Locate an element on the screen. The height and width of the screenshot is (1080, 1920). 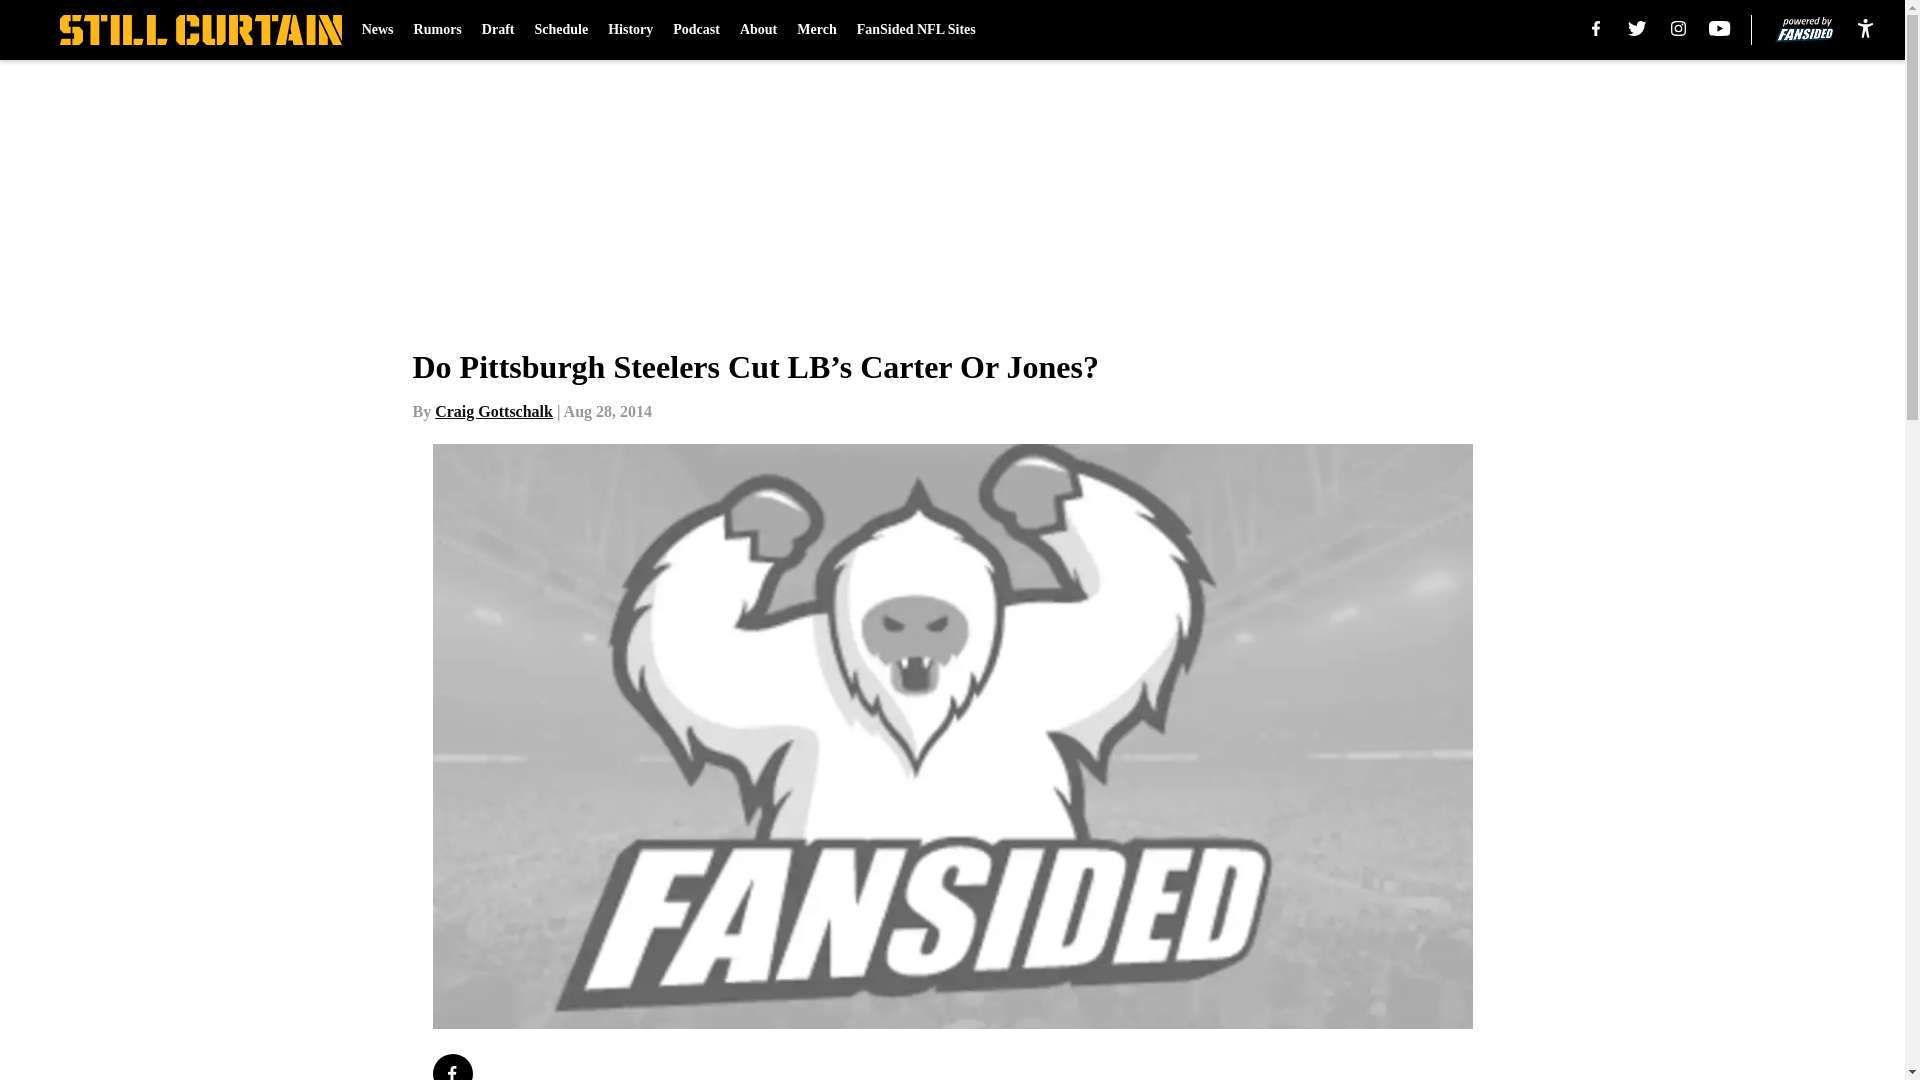
Craig Gottschalk is located at coordinates (494, 411).